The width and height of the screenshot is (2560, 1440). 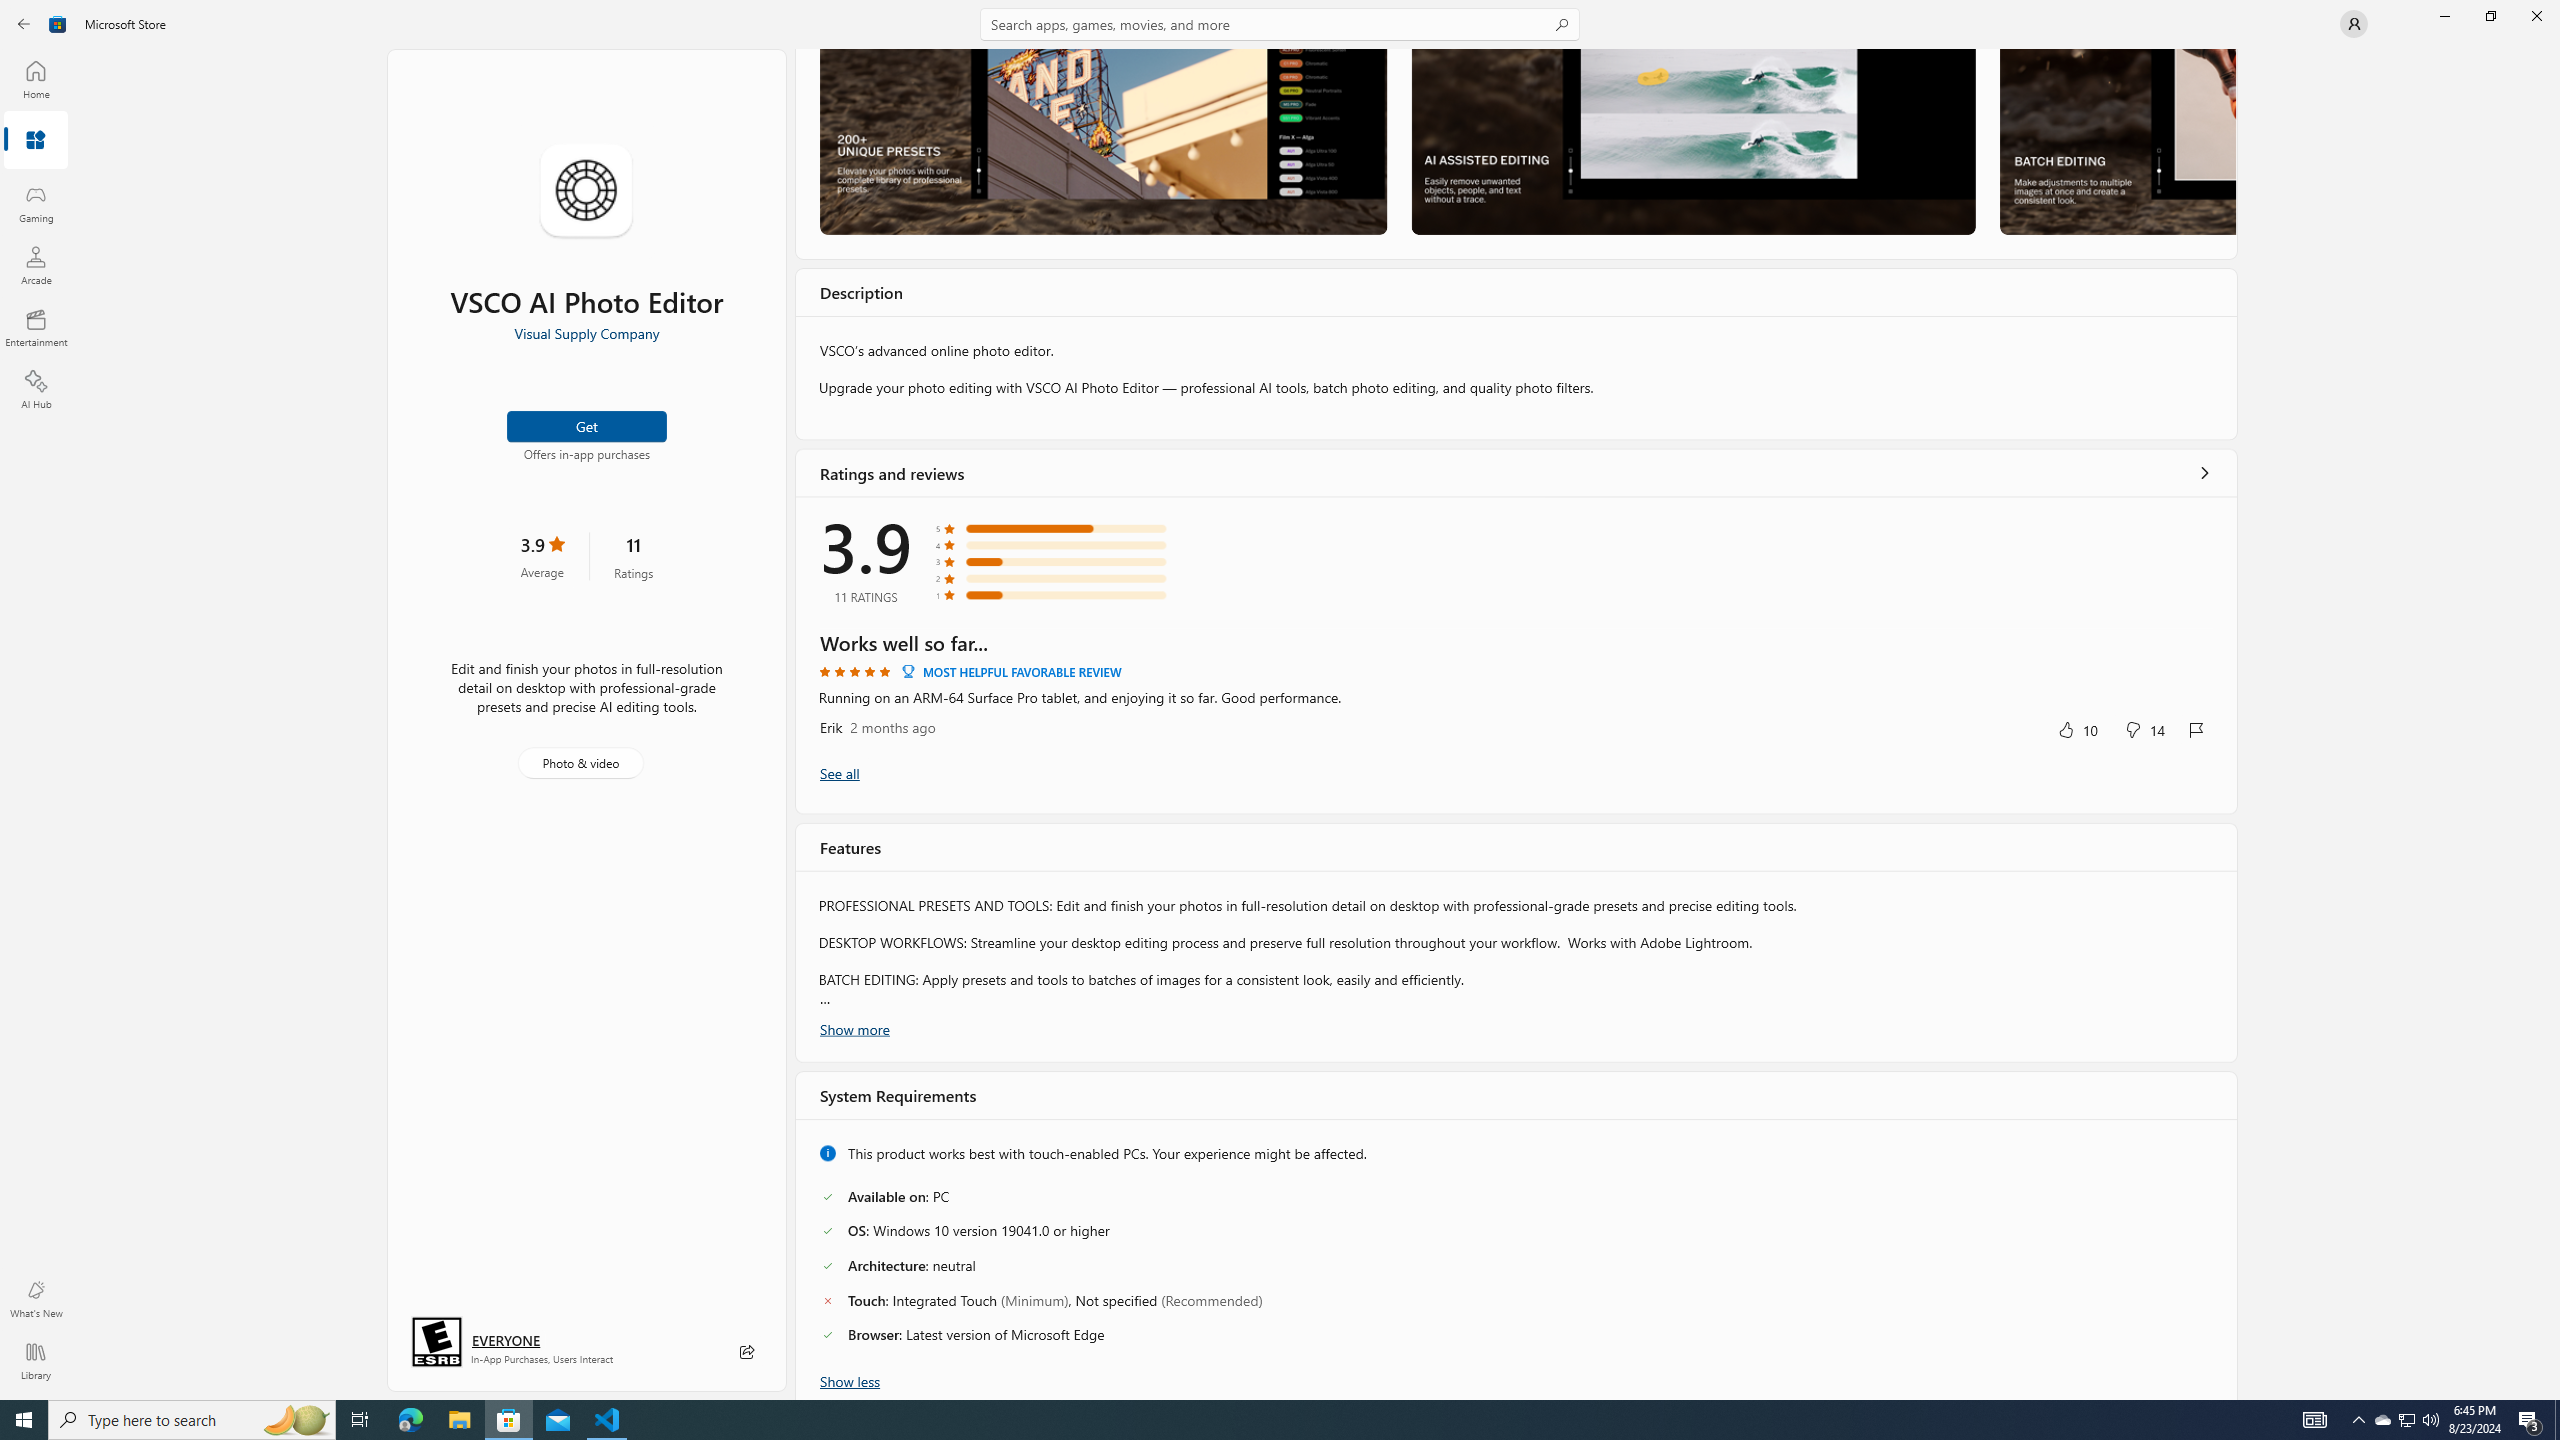 I want to click on Screenshot 2, so click(x=1692, y=141).